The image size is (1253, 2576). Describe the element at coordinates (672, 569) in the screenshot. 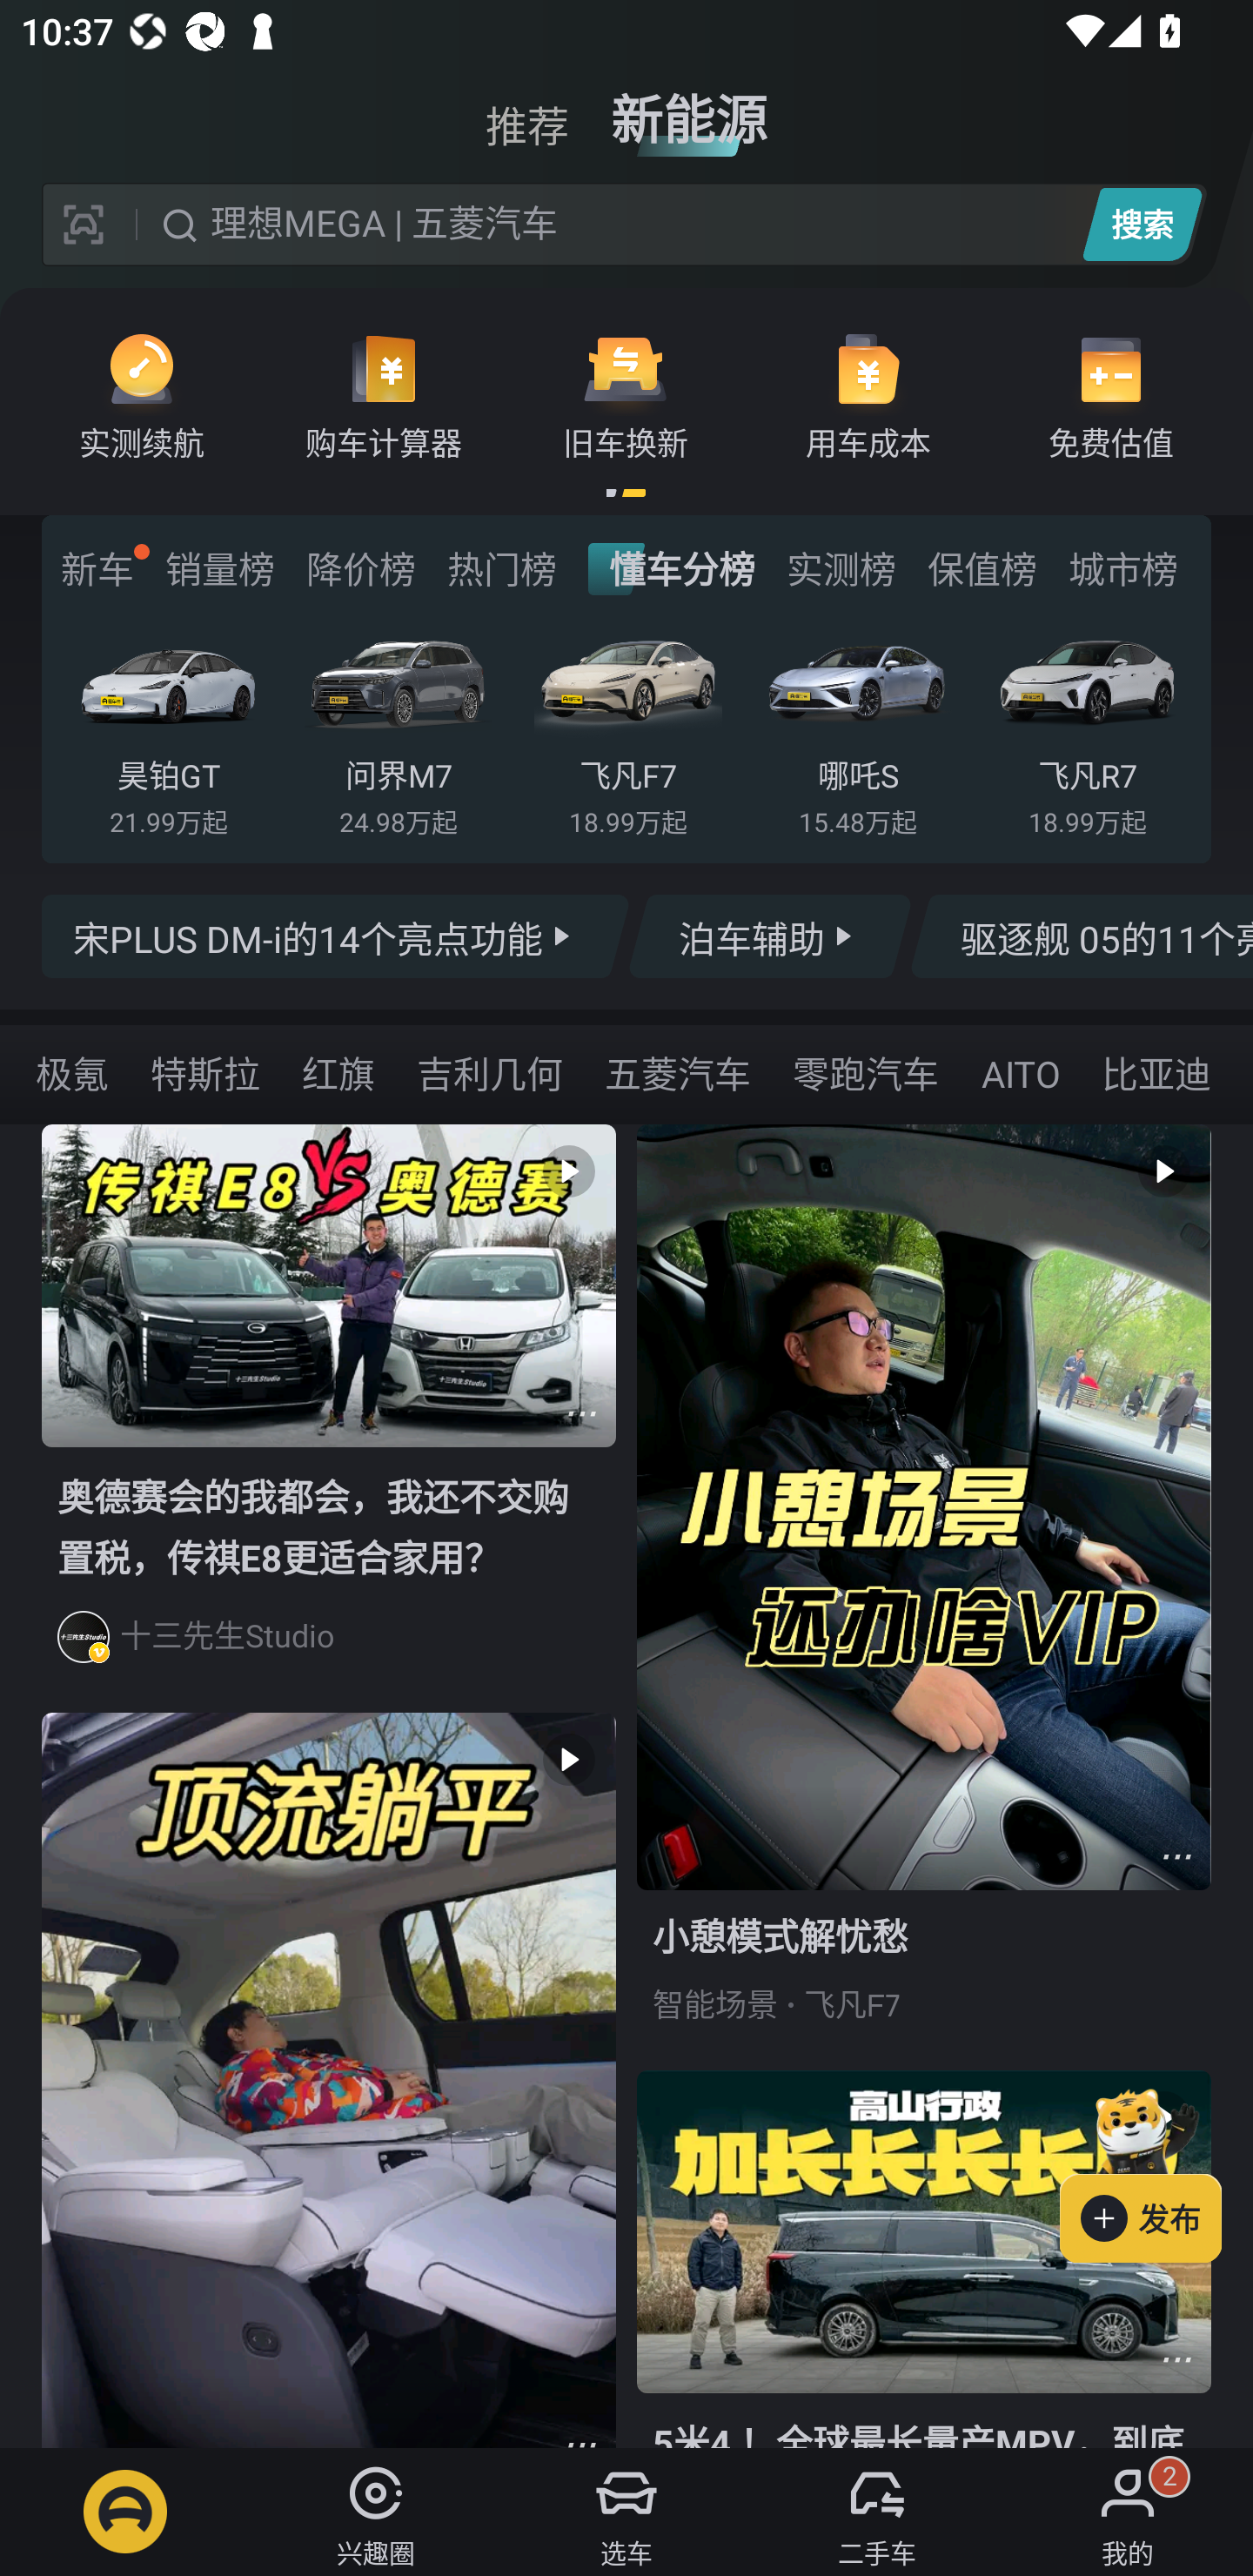

I see `懂车分榜` at that location.